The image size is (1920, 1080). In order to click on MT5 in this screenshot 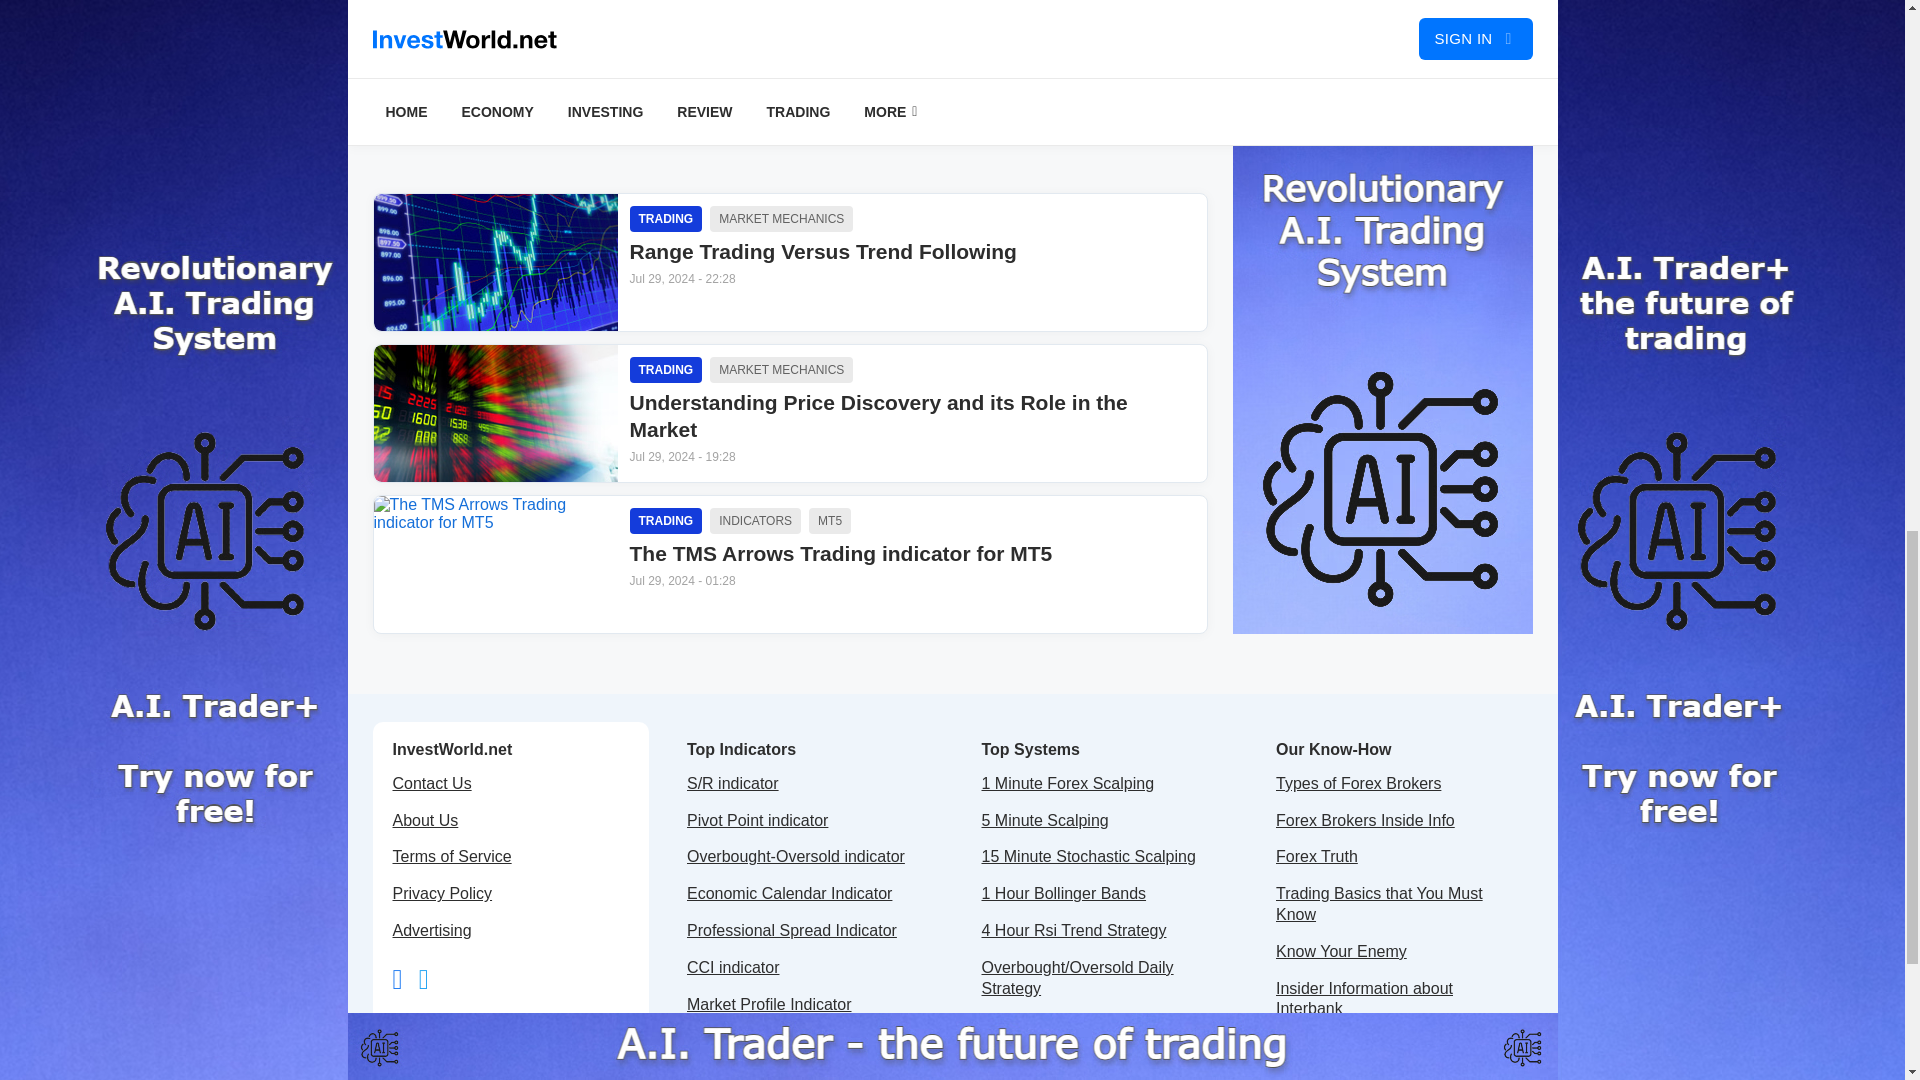, I will do `click(755, 520)`.